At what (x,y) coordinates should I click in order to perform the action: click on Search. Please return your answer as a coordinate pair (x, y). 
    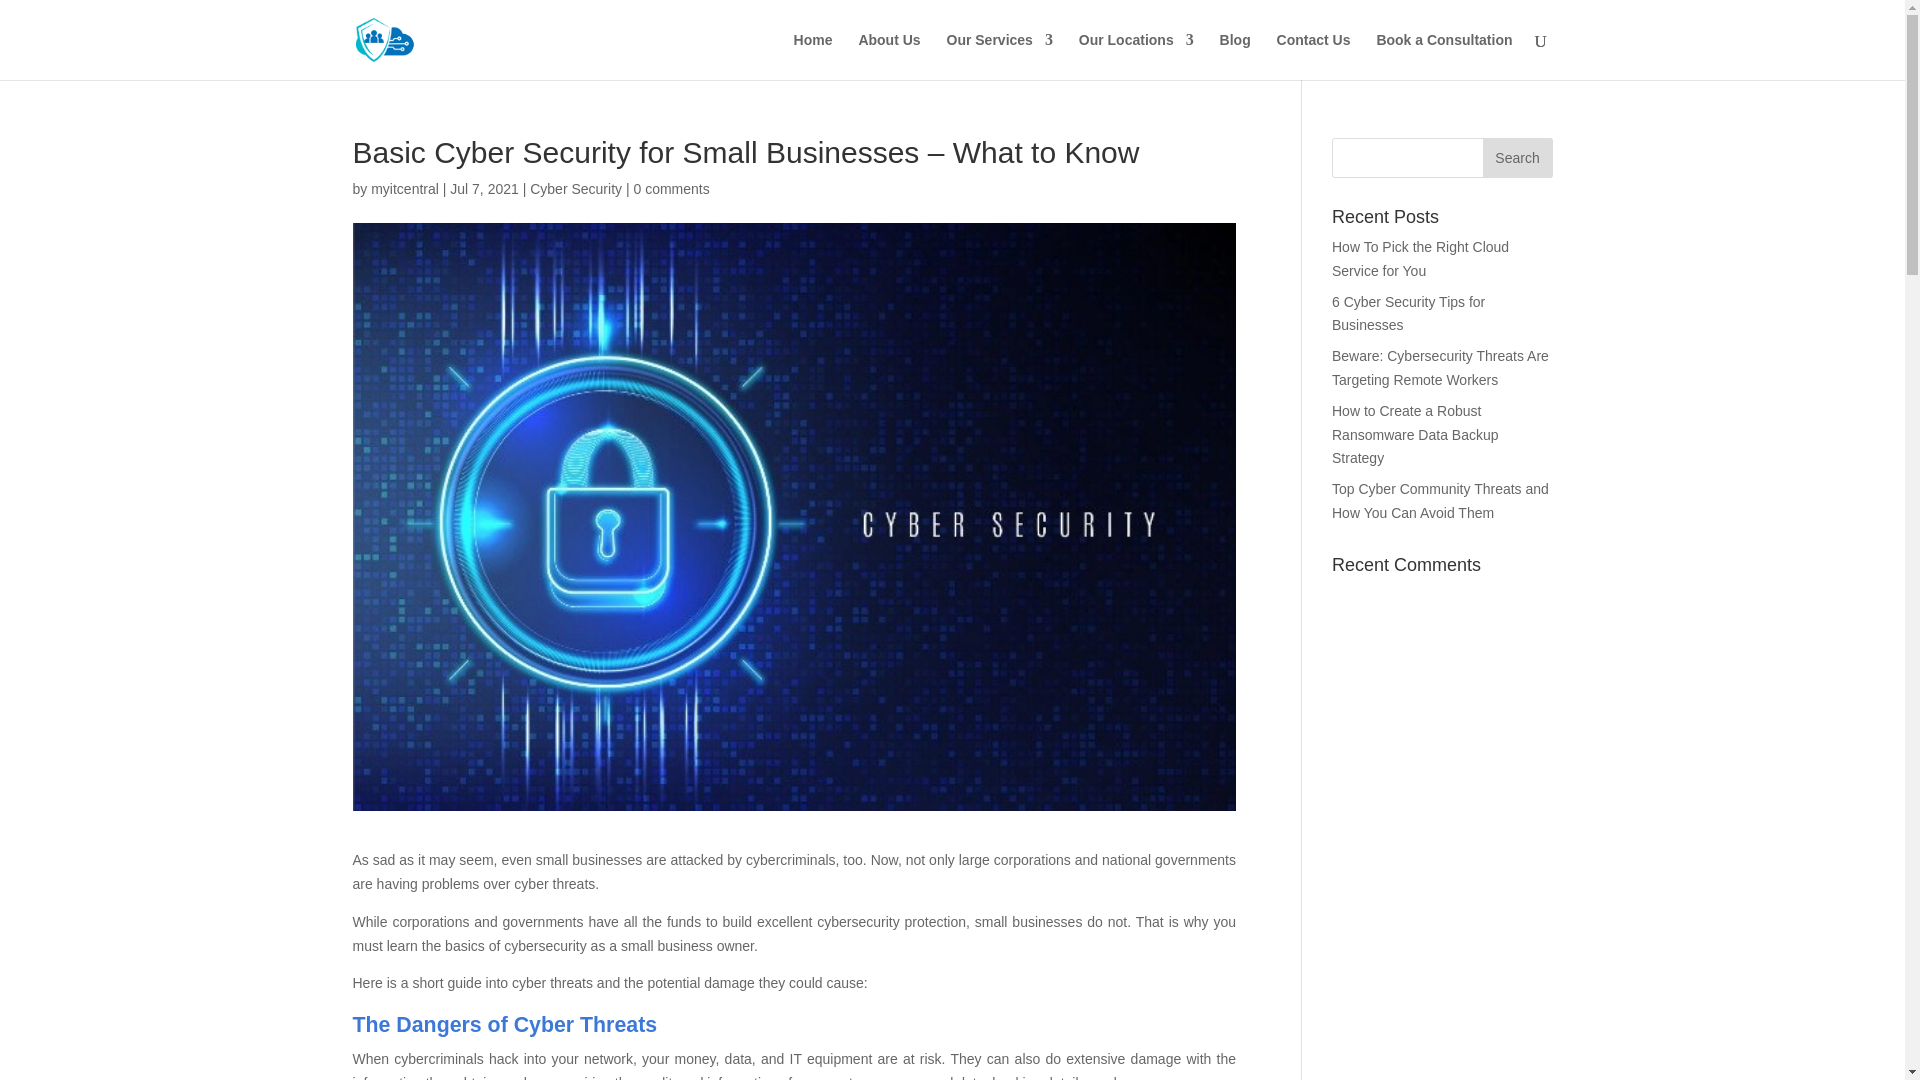
    Looking at the image, I should click on (1516, 158).